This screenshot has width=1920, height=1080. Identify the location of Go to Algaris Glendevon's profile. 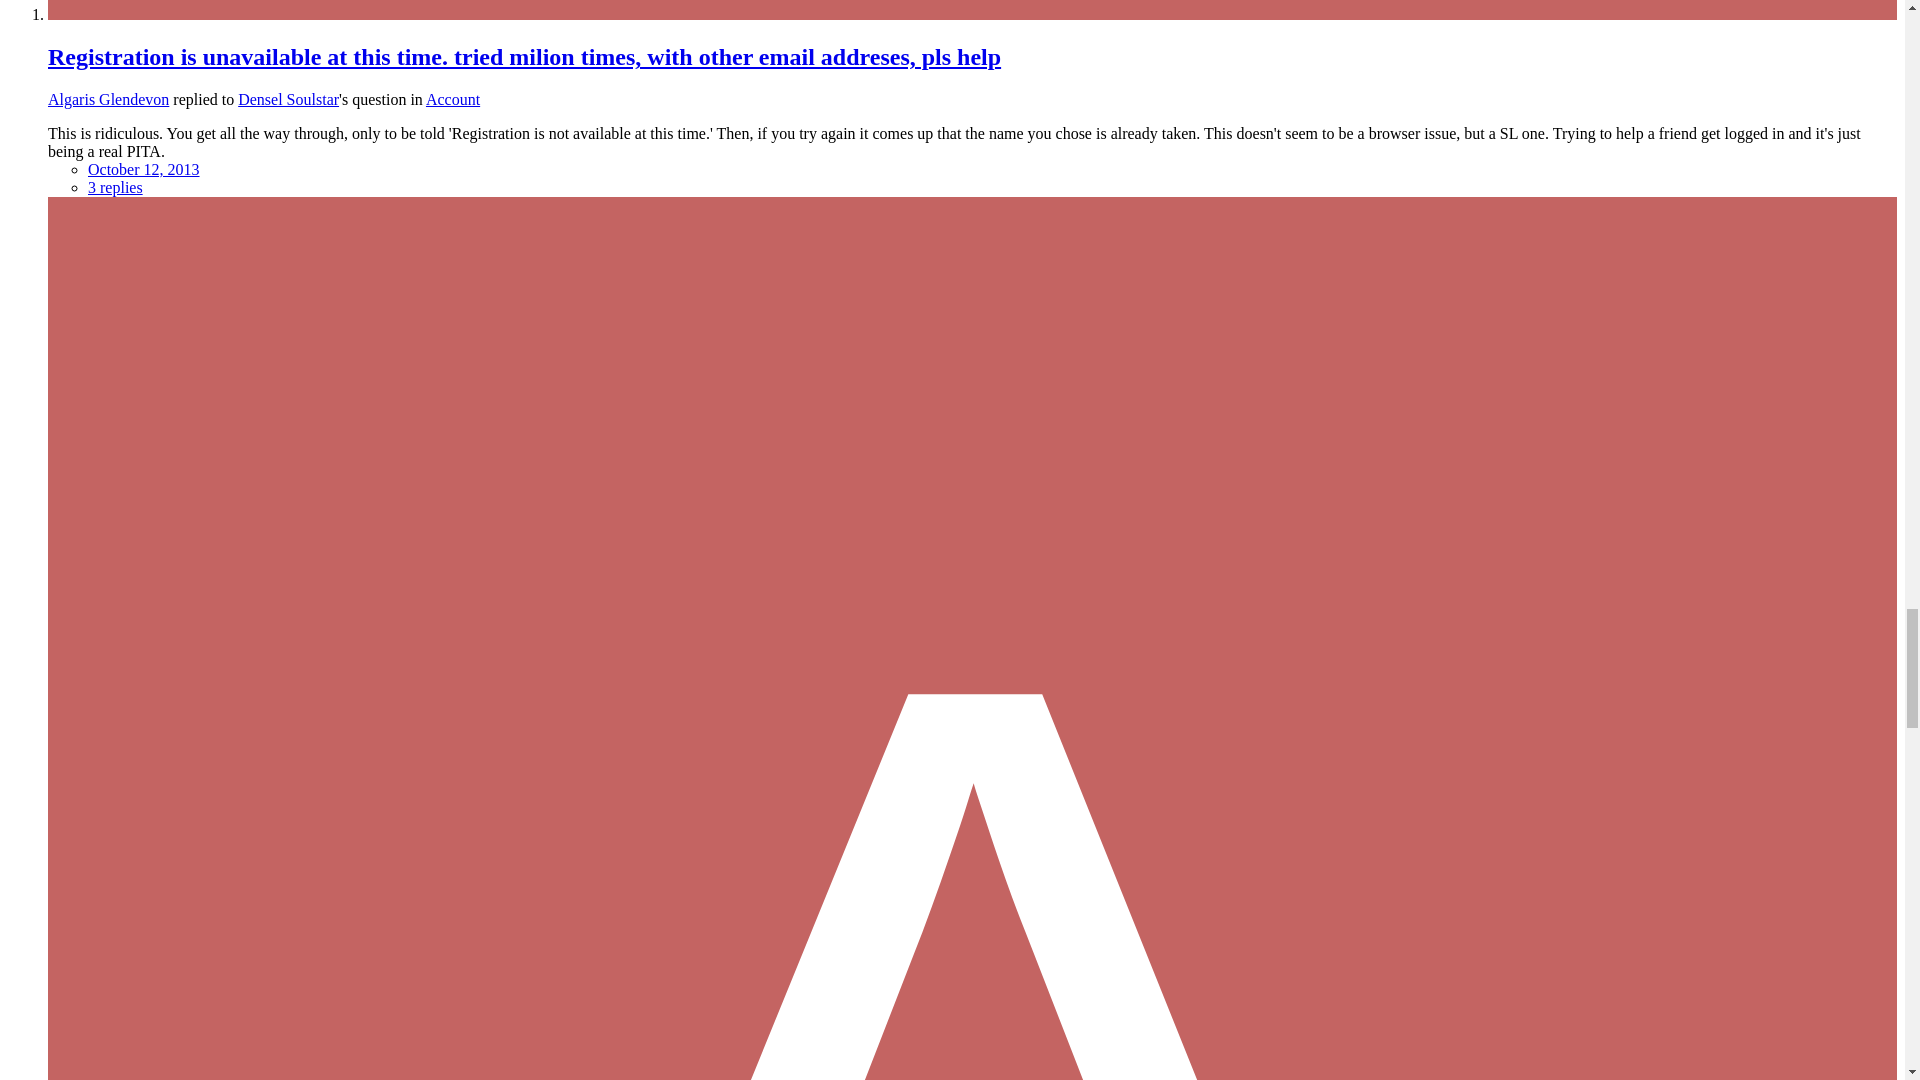
(108, 99).